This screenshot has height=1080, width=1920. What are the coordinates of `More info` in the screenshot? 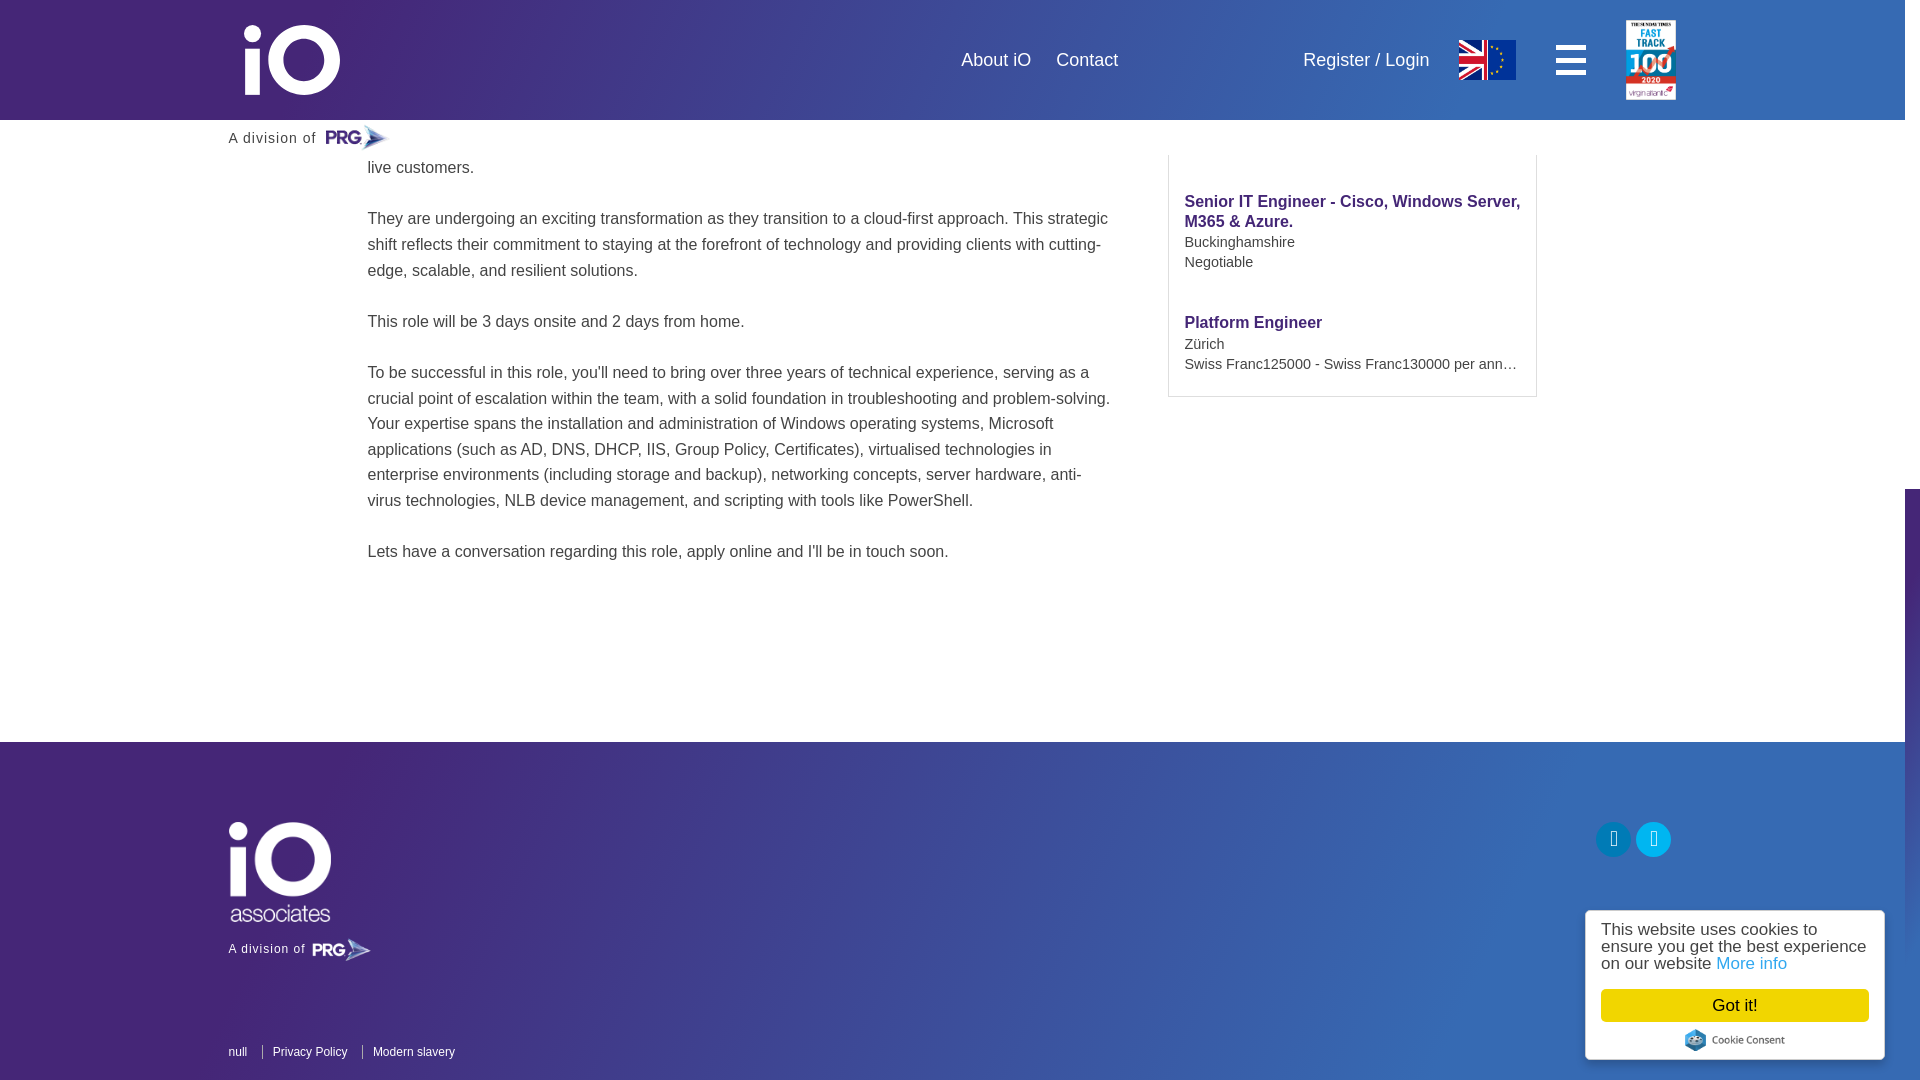 It's located at (1750, 146).